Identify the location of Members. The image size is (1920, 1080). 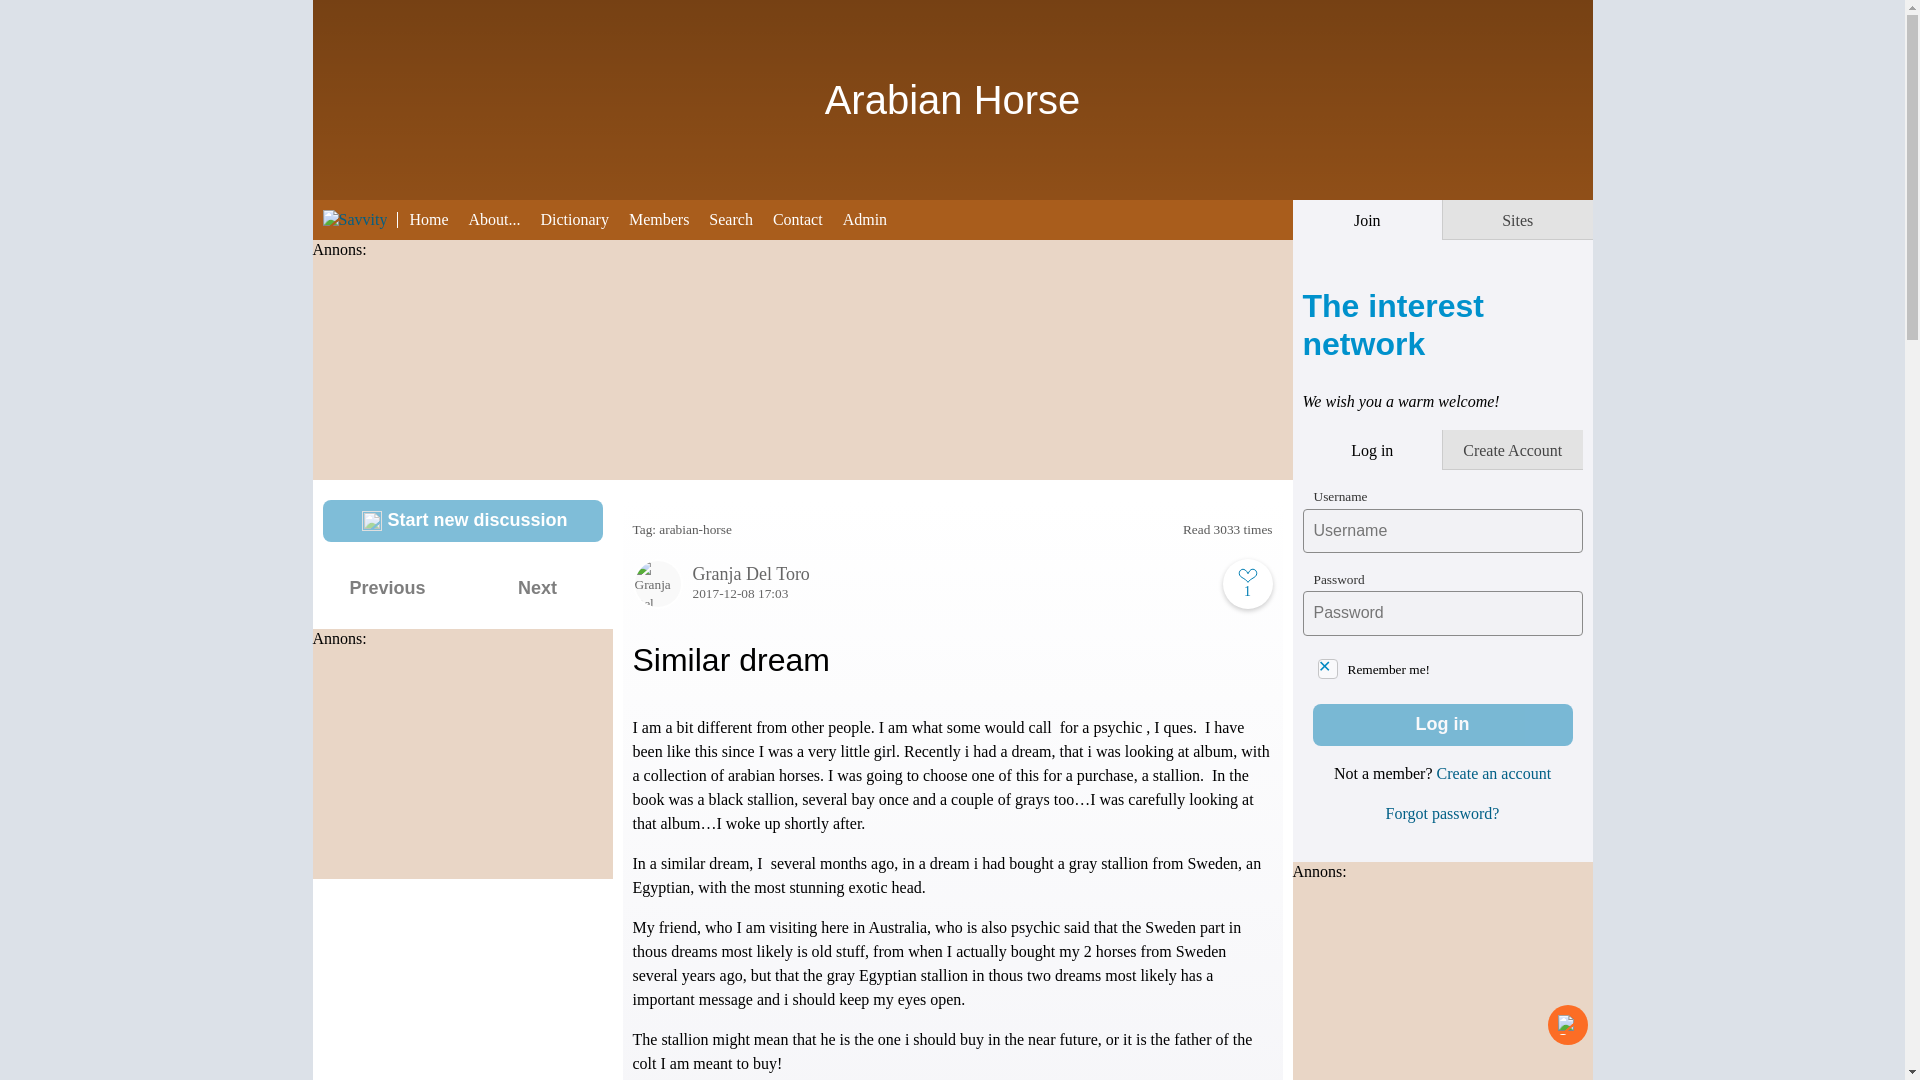
(668, 218).